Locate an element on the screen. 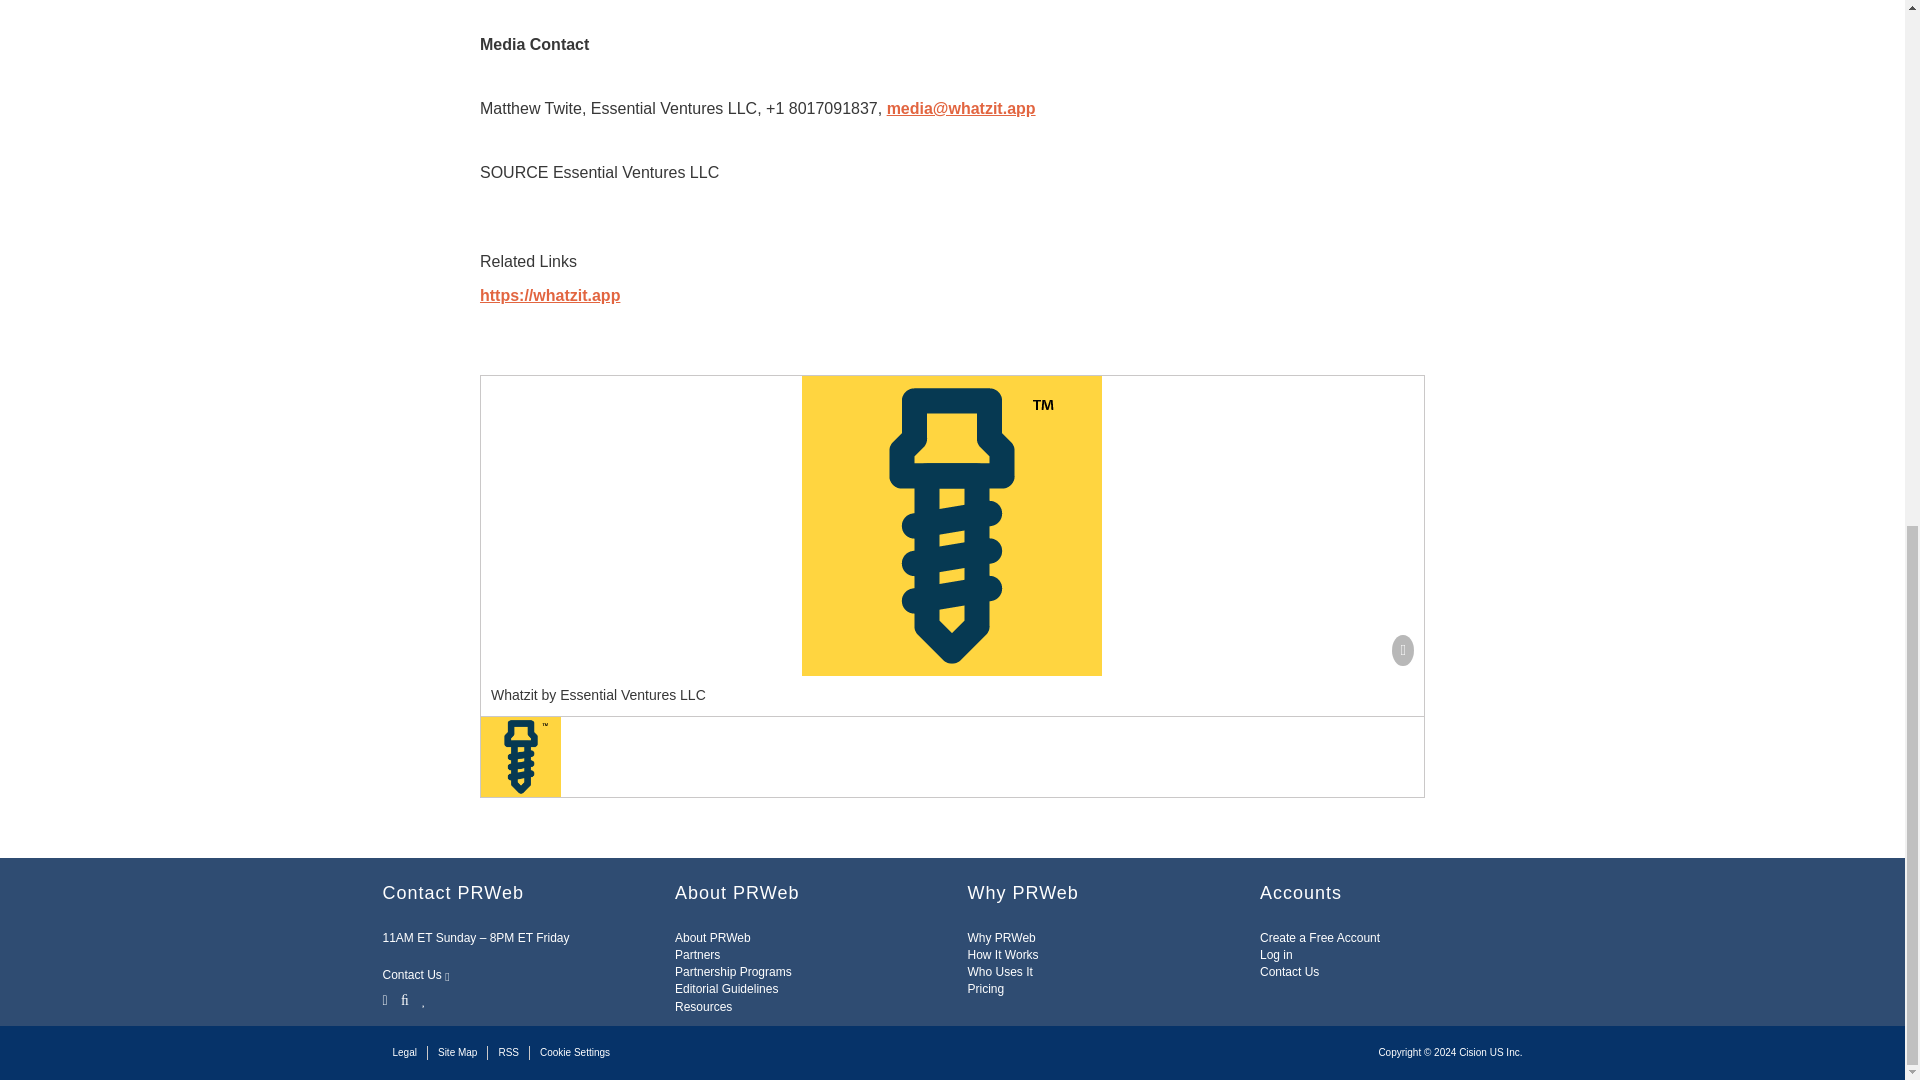  About PRWeb is located at coordinates (712, 938).